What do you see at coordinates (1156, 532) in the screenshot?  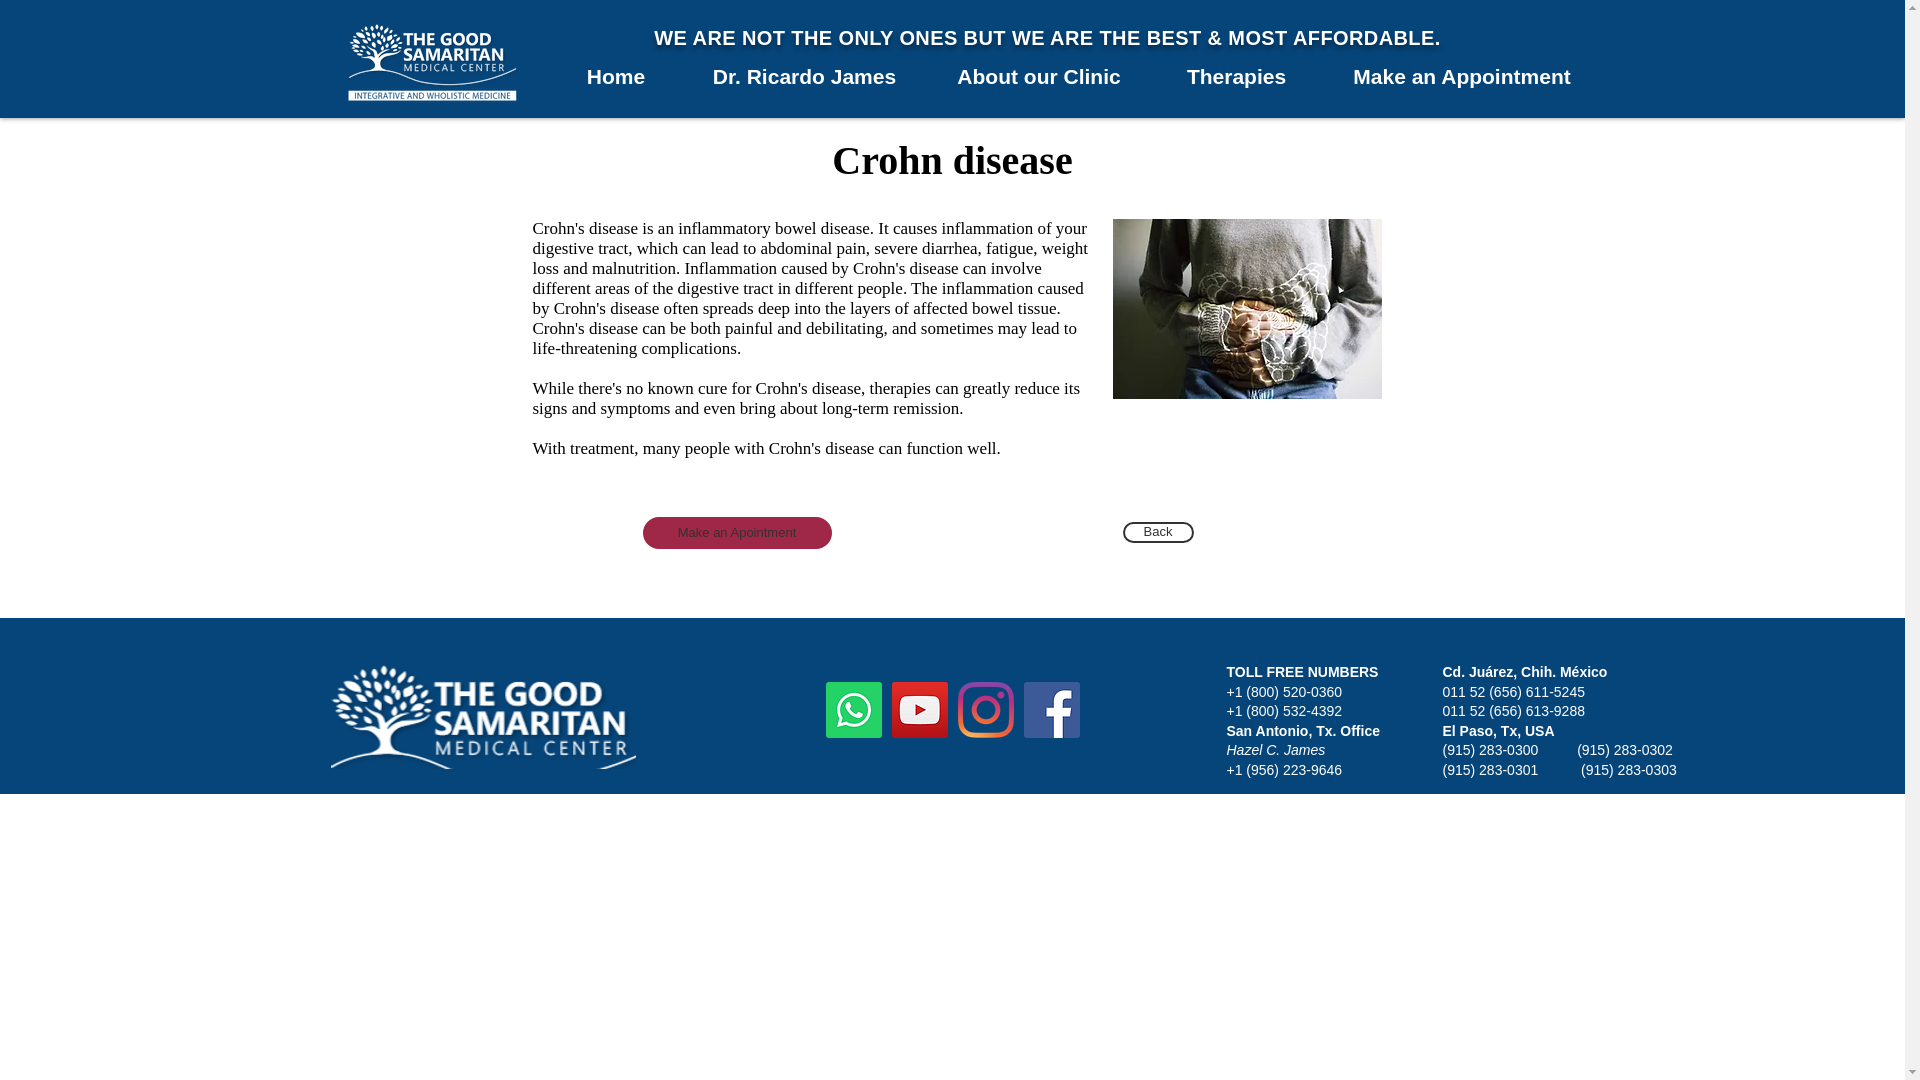 I see `Back` at bounding box center [1156, 532].